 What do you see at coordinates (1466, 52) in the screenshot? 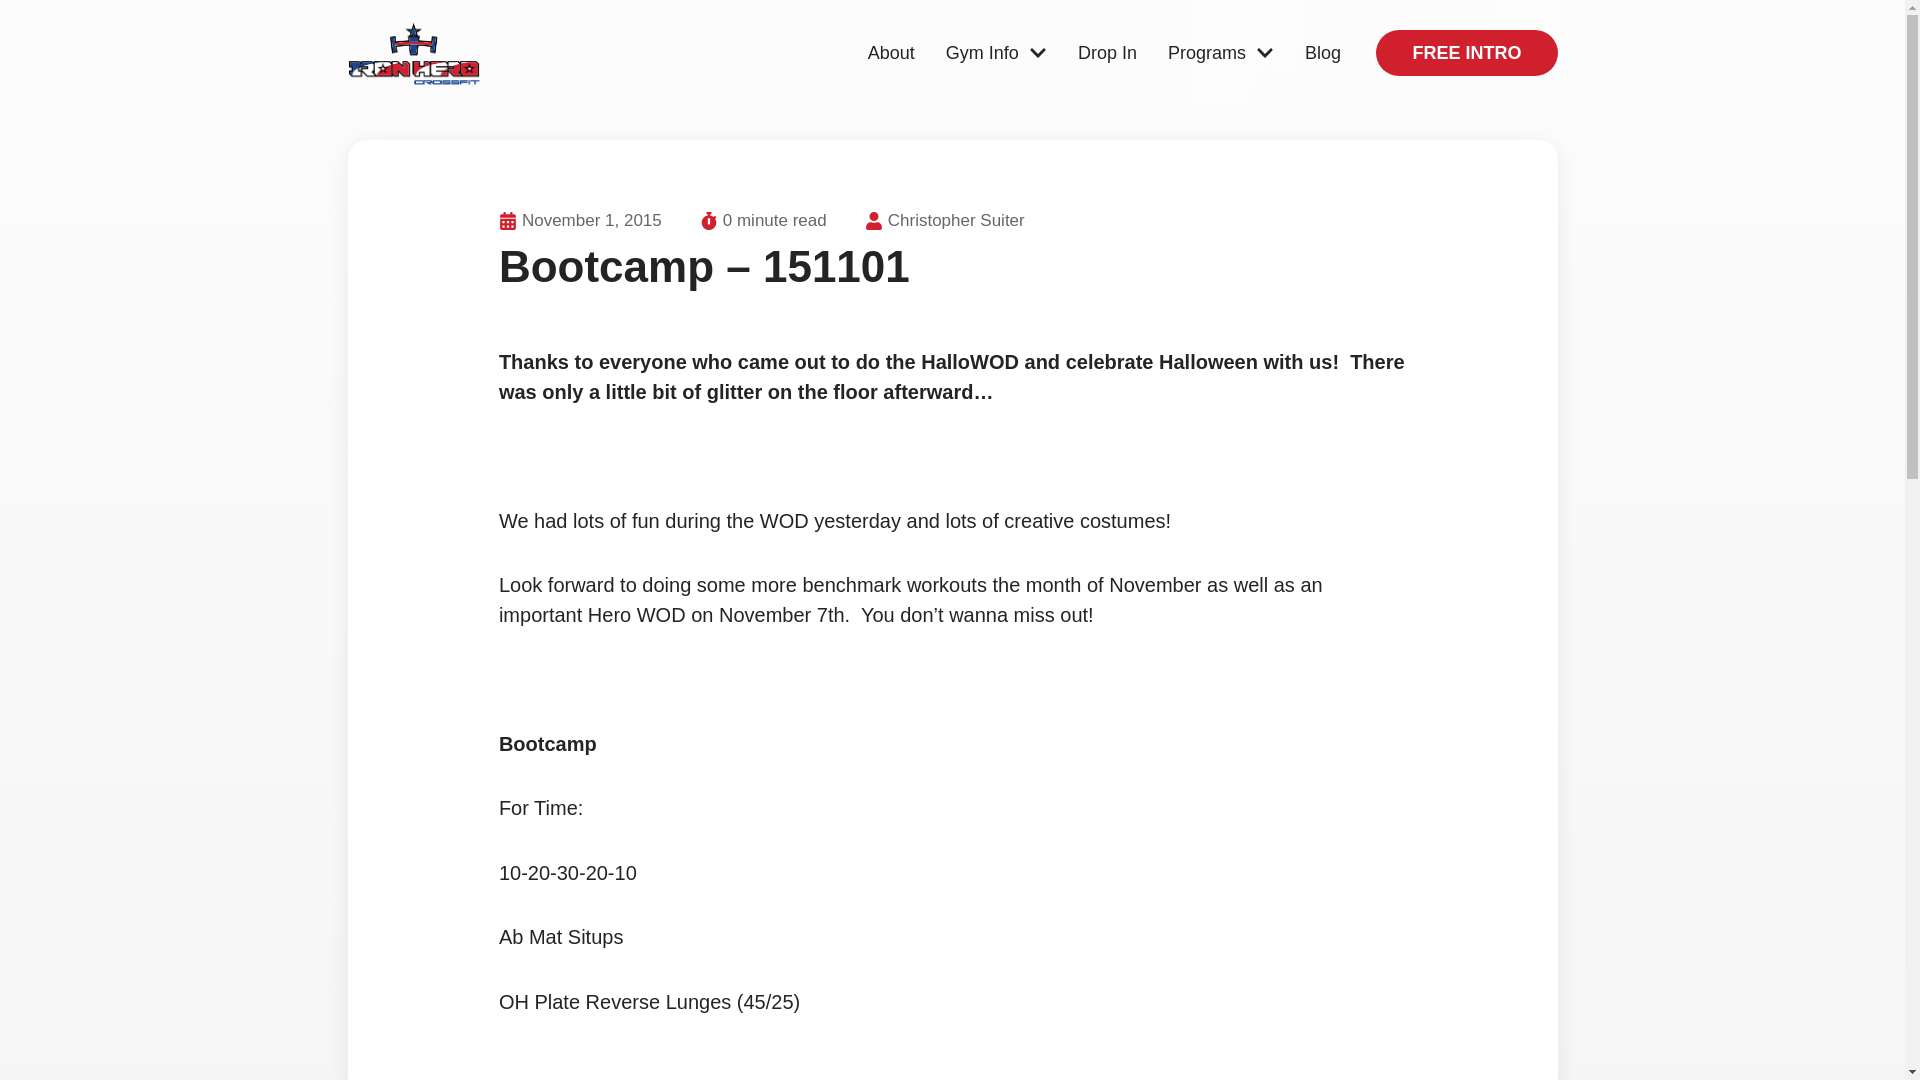
I see `FREE INTRO` at bounding box center [1466, 52].